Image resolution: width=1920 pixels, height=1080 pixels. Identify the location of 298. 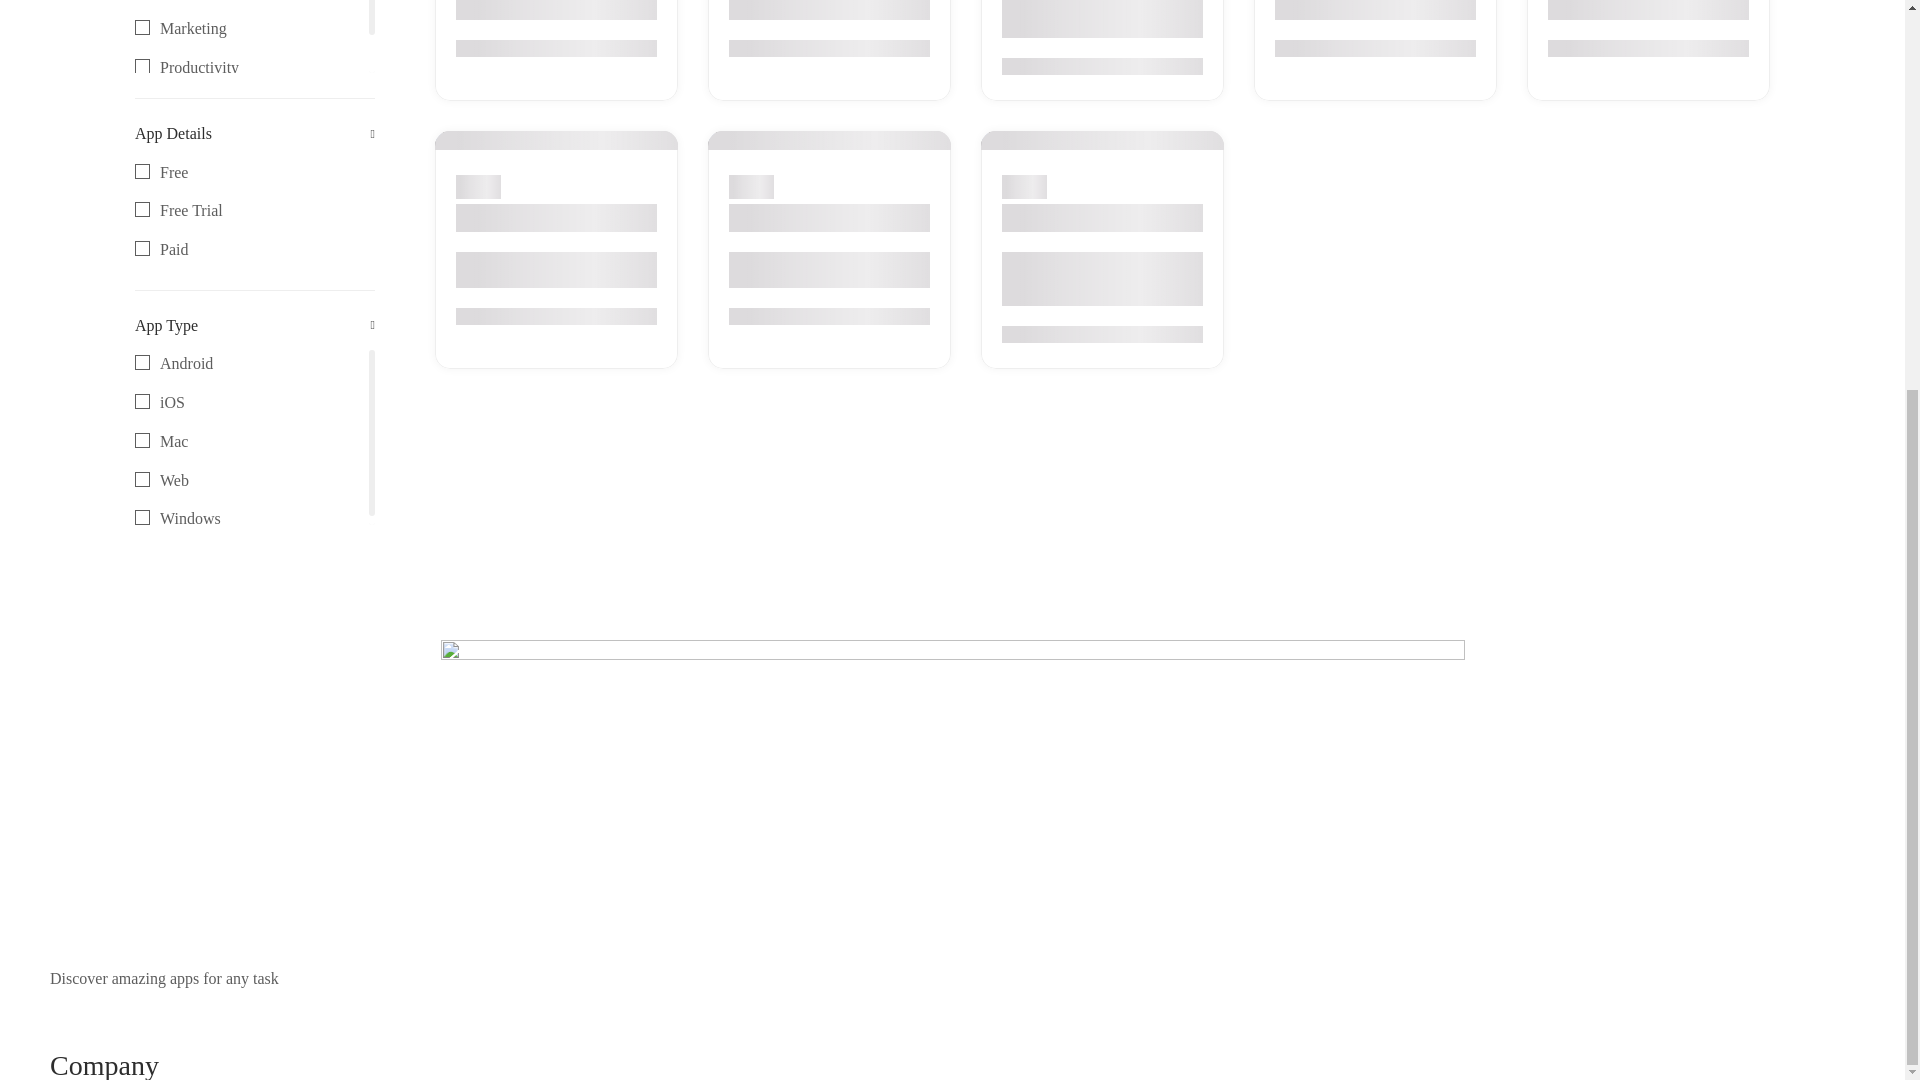
(142, 402).